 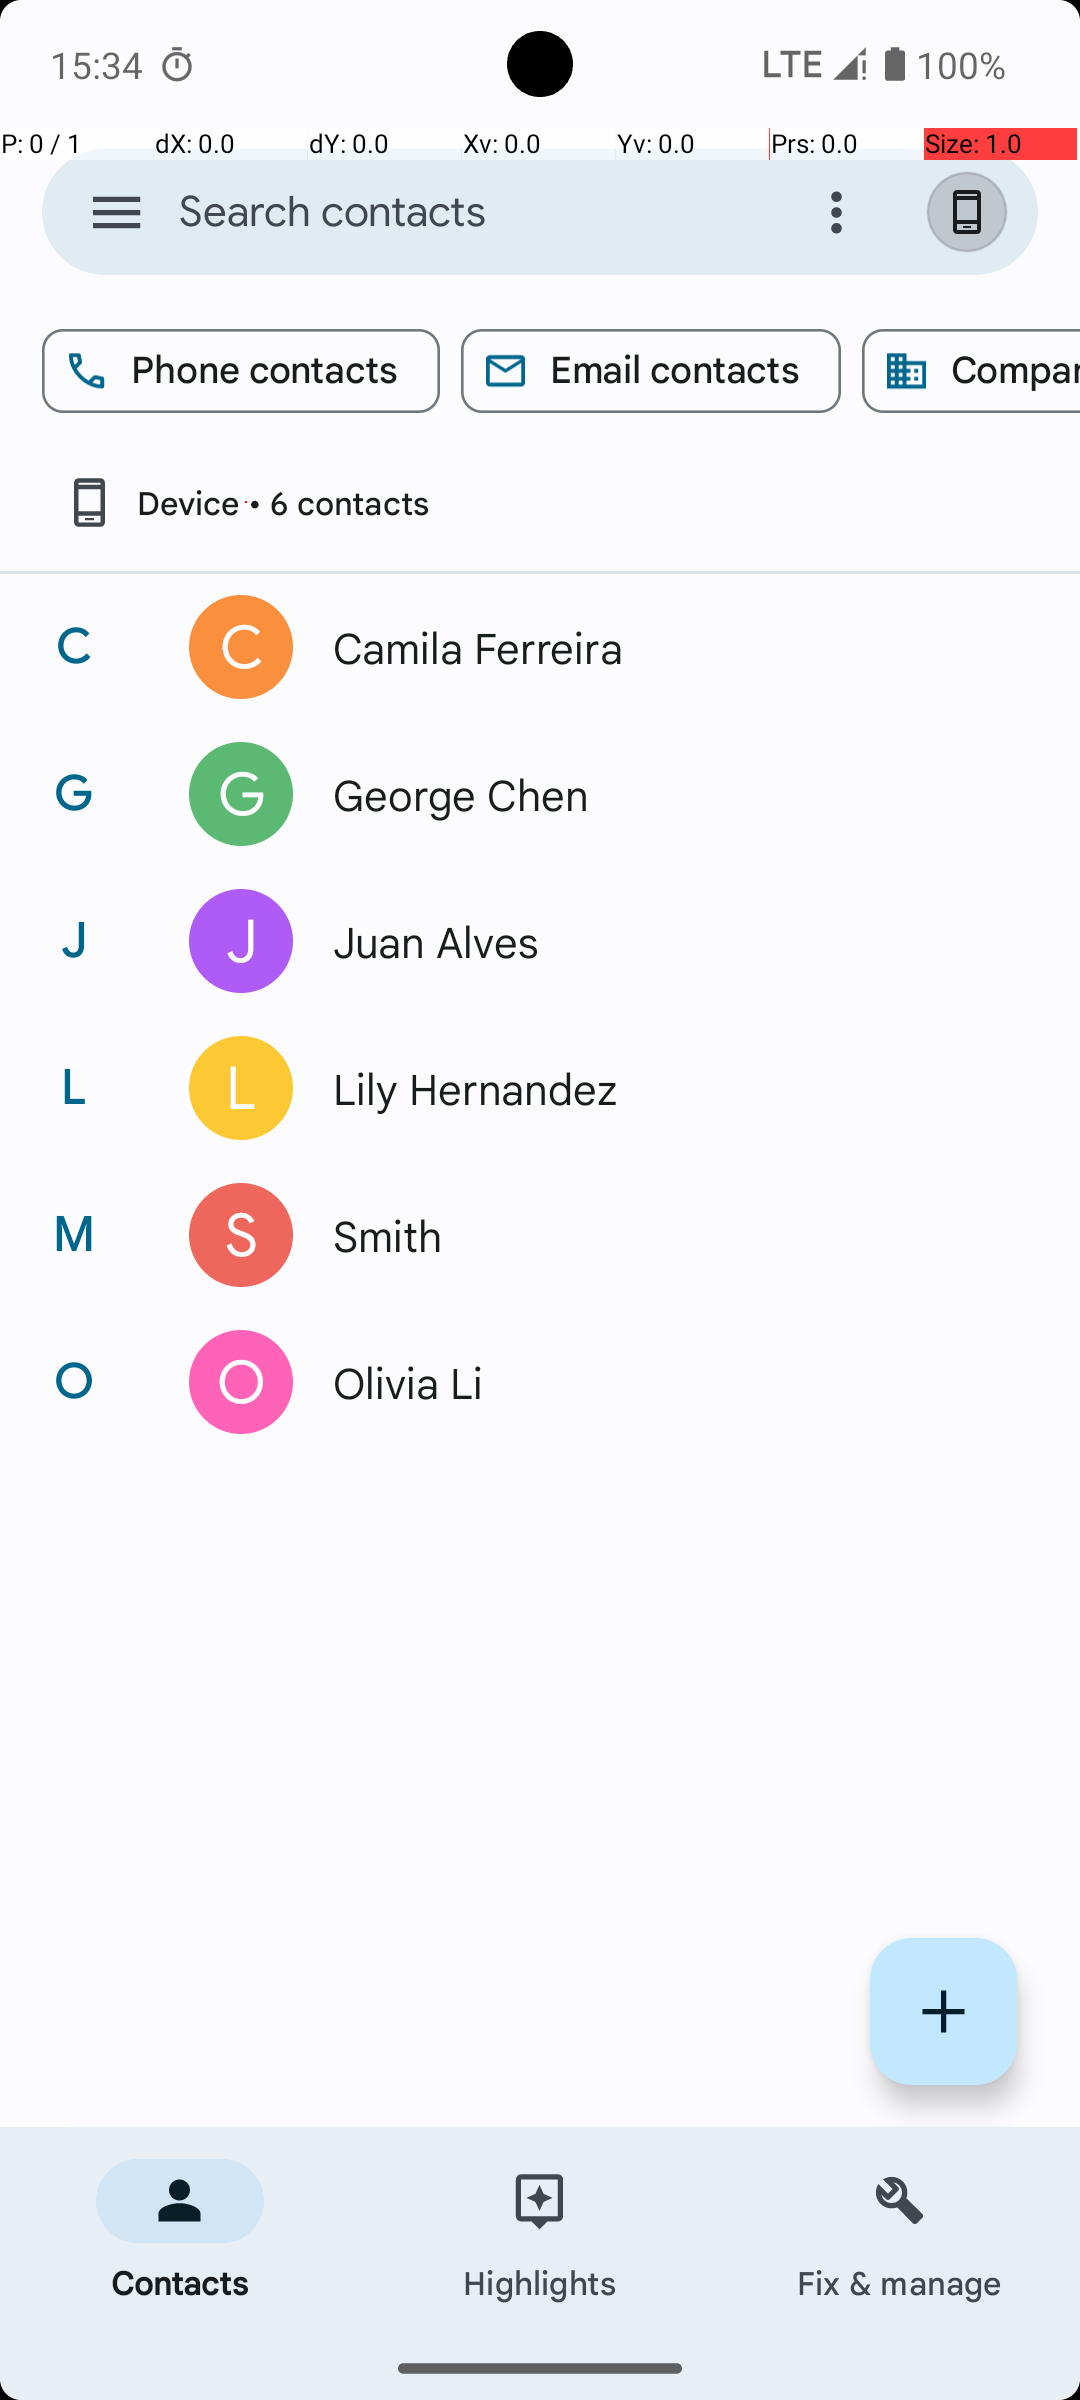 I want to click on Juan Alves, so click(x=664, y=941).